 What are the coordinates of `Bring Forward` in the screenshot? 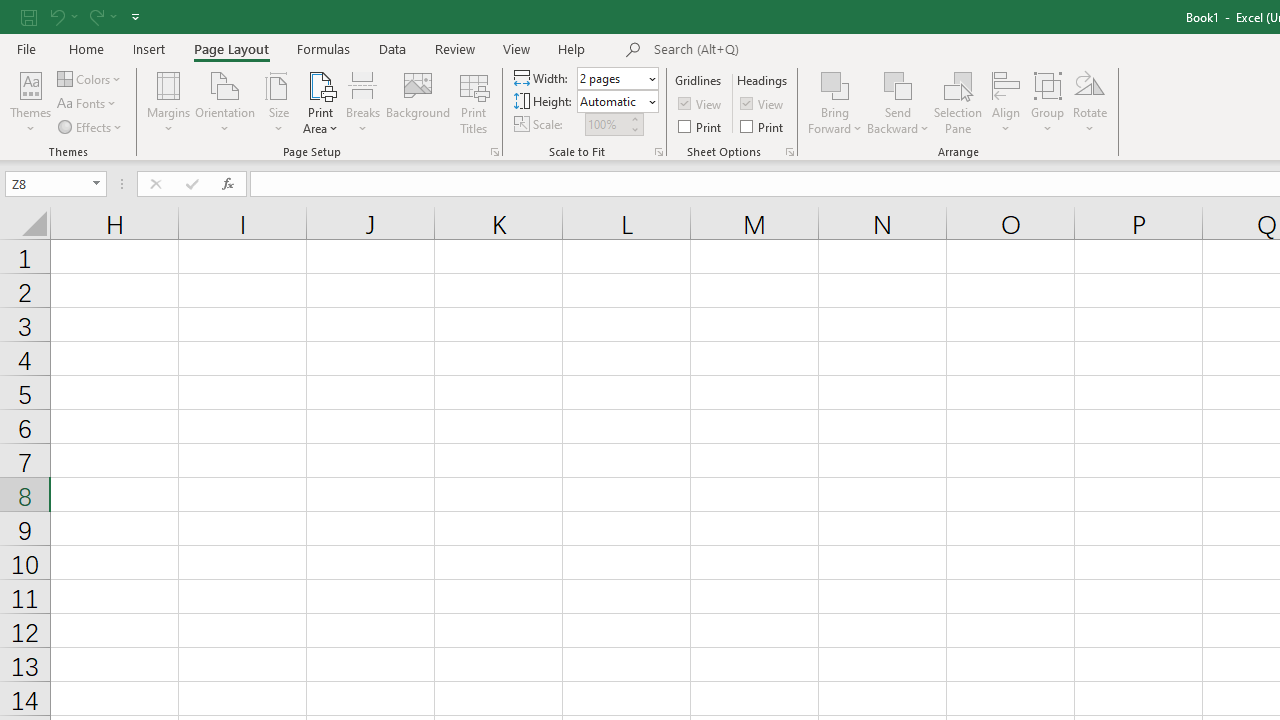 It's located at (836, 84).